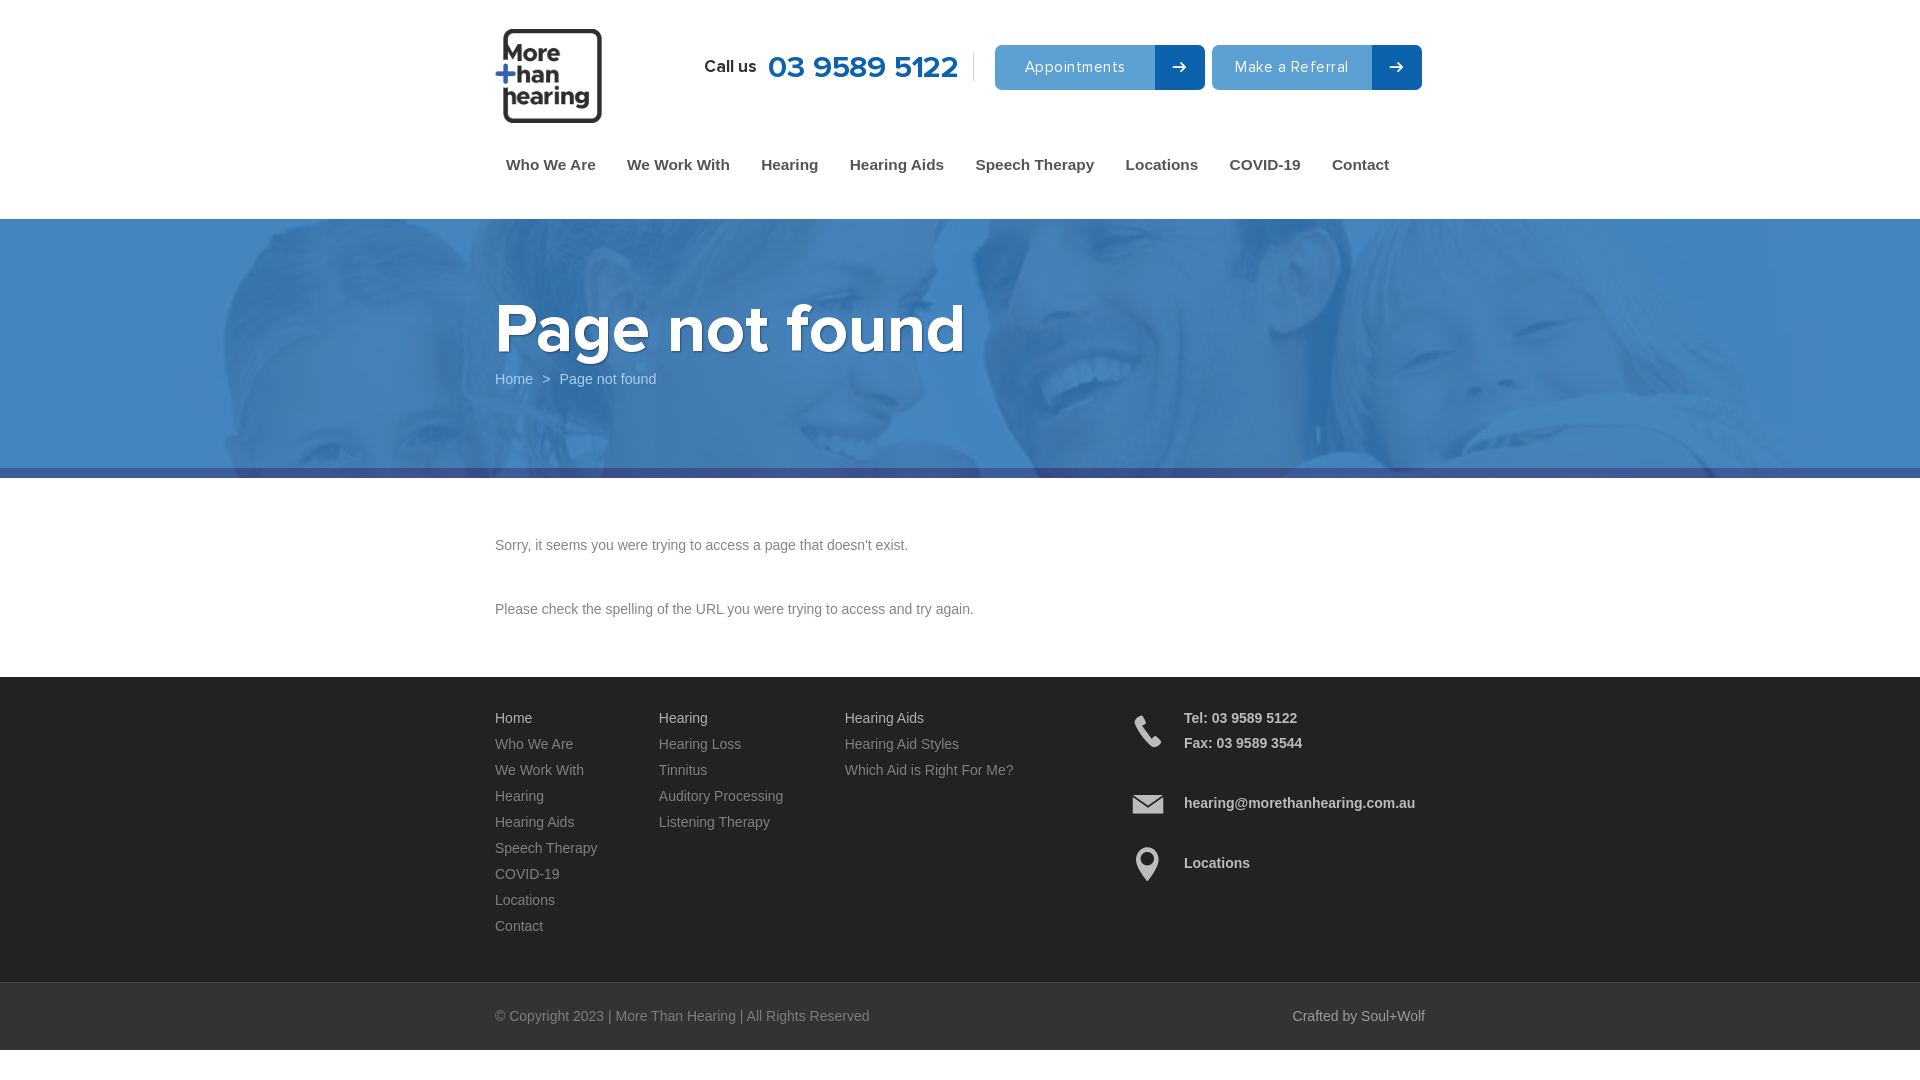 This screenshot has height=1080, width=1920. Describe the element at coordinates (700, 744) in the screenshot. I see `Hearing Loss` at that location.